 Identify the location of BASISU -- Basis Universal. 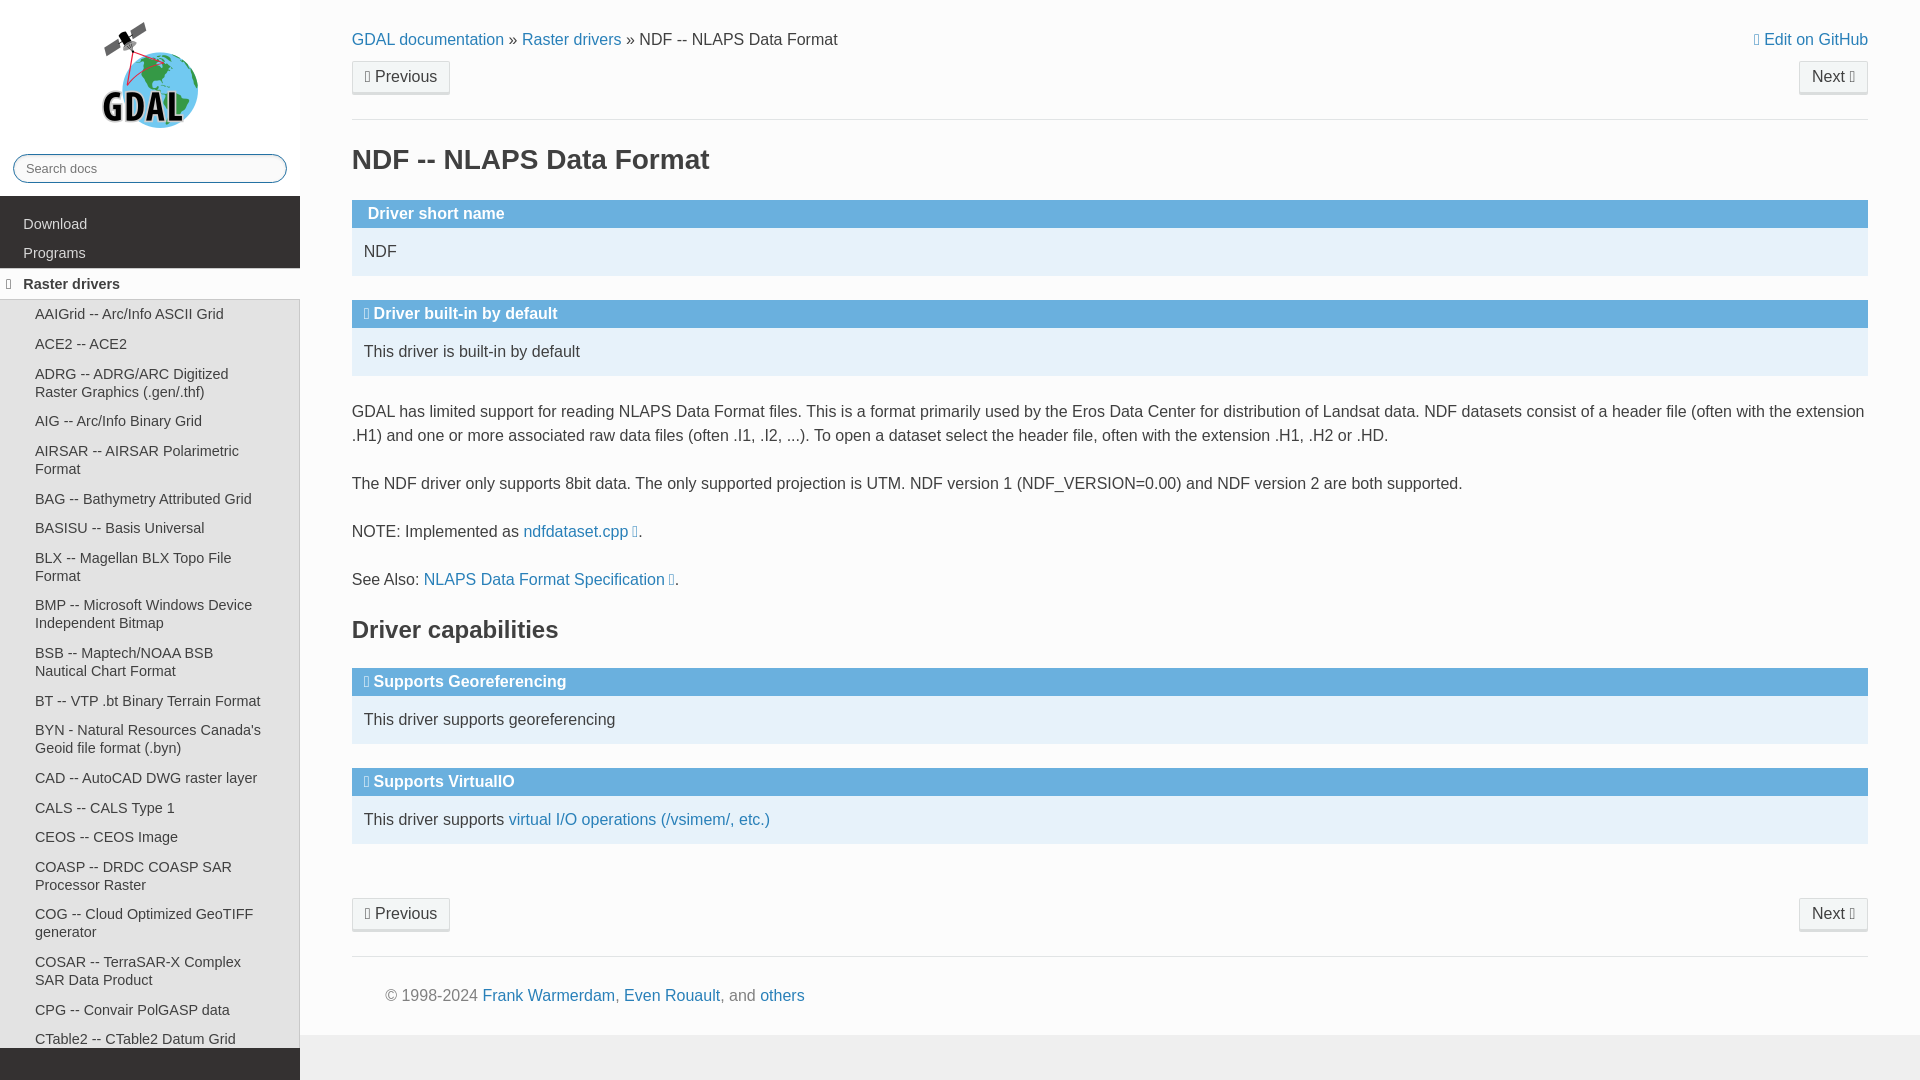
(150, 528).